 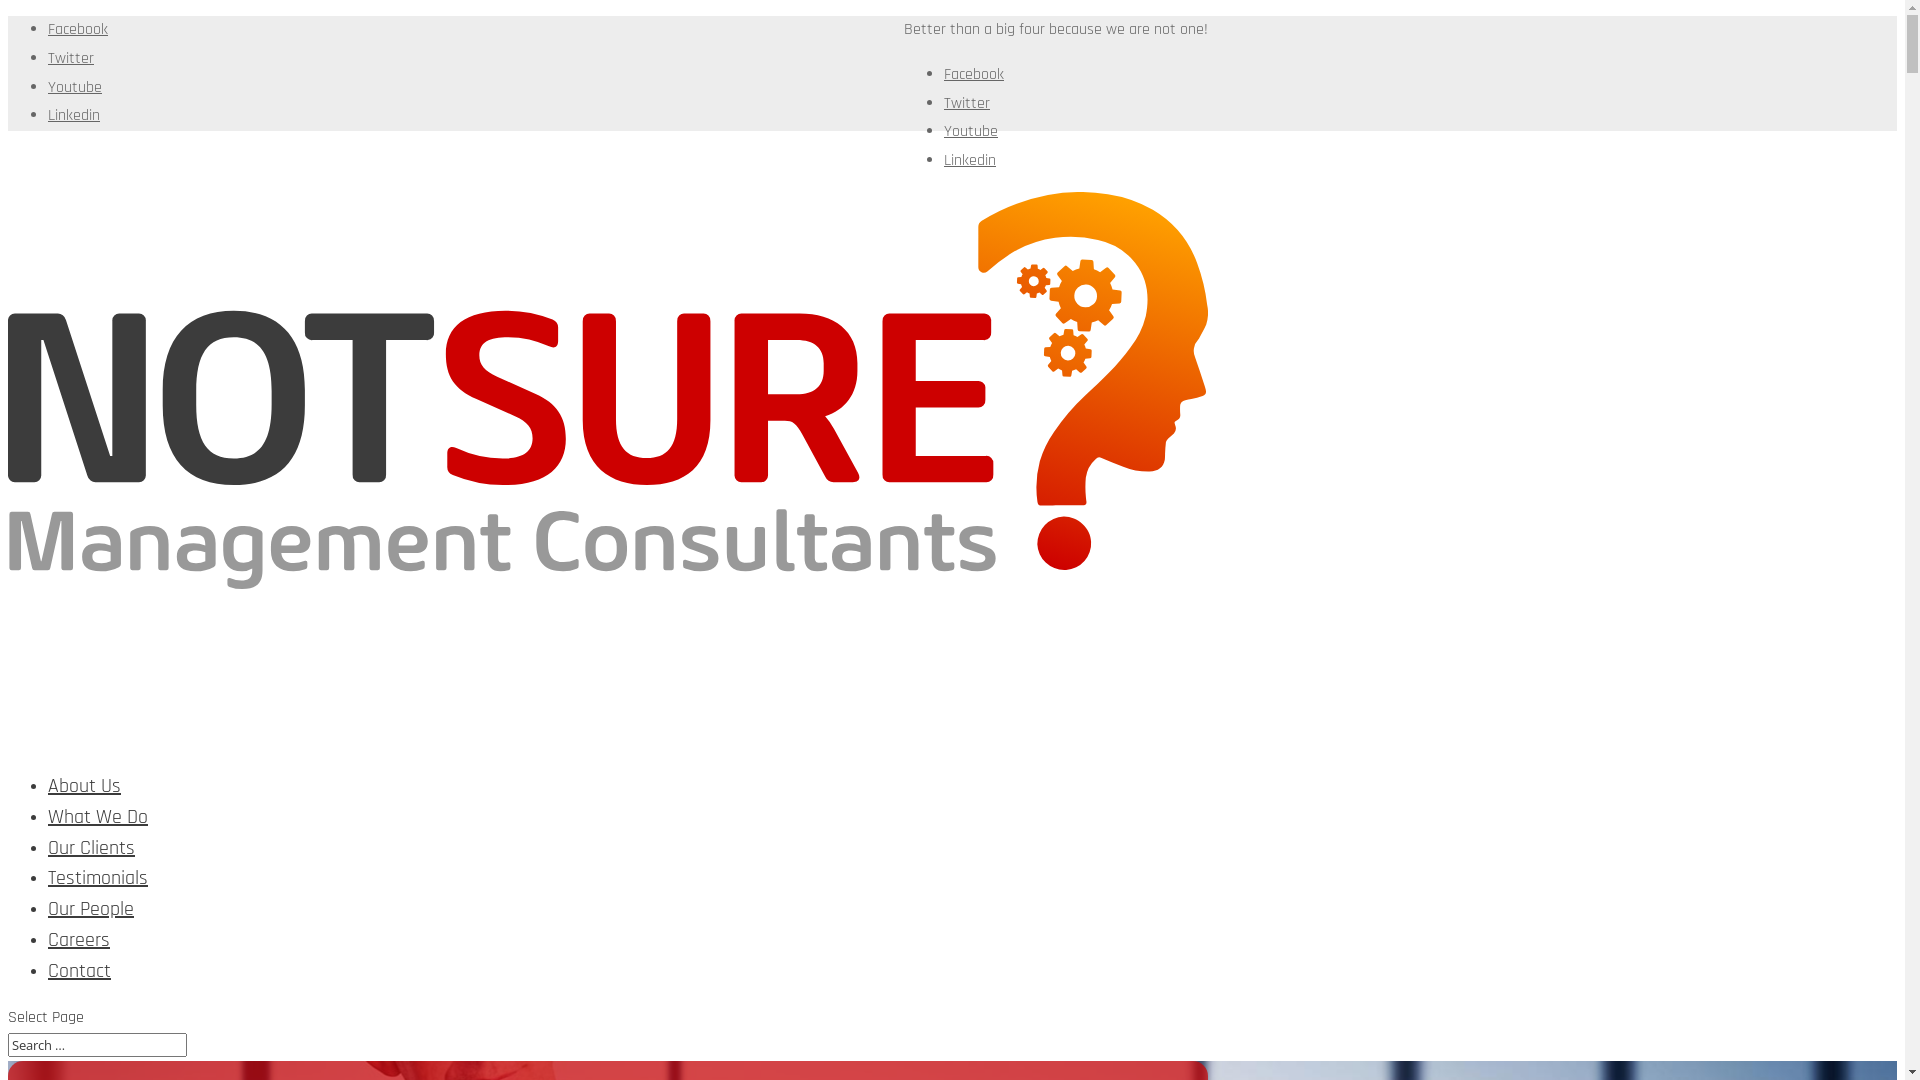 What do you see at coordinates (974, 74) in the screenshot?
I see `Facebook` at bounding box center [974, 74].